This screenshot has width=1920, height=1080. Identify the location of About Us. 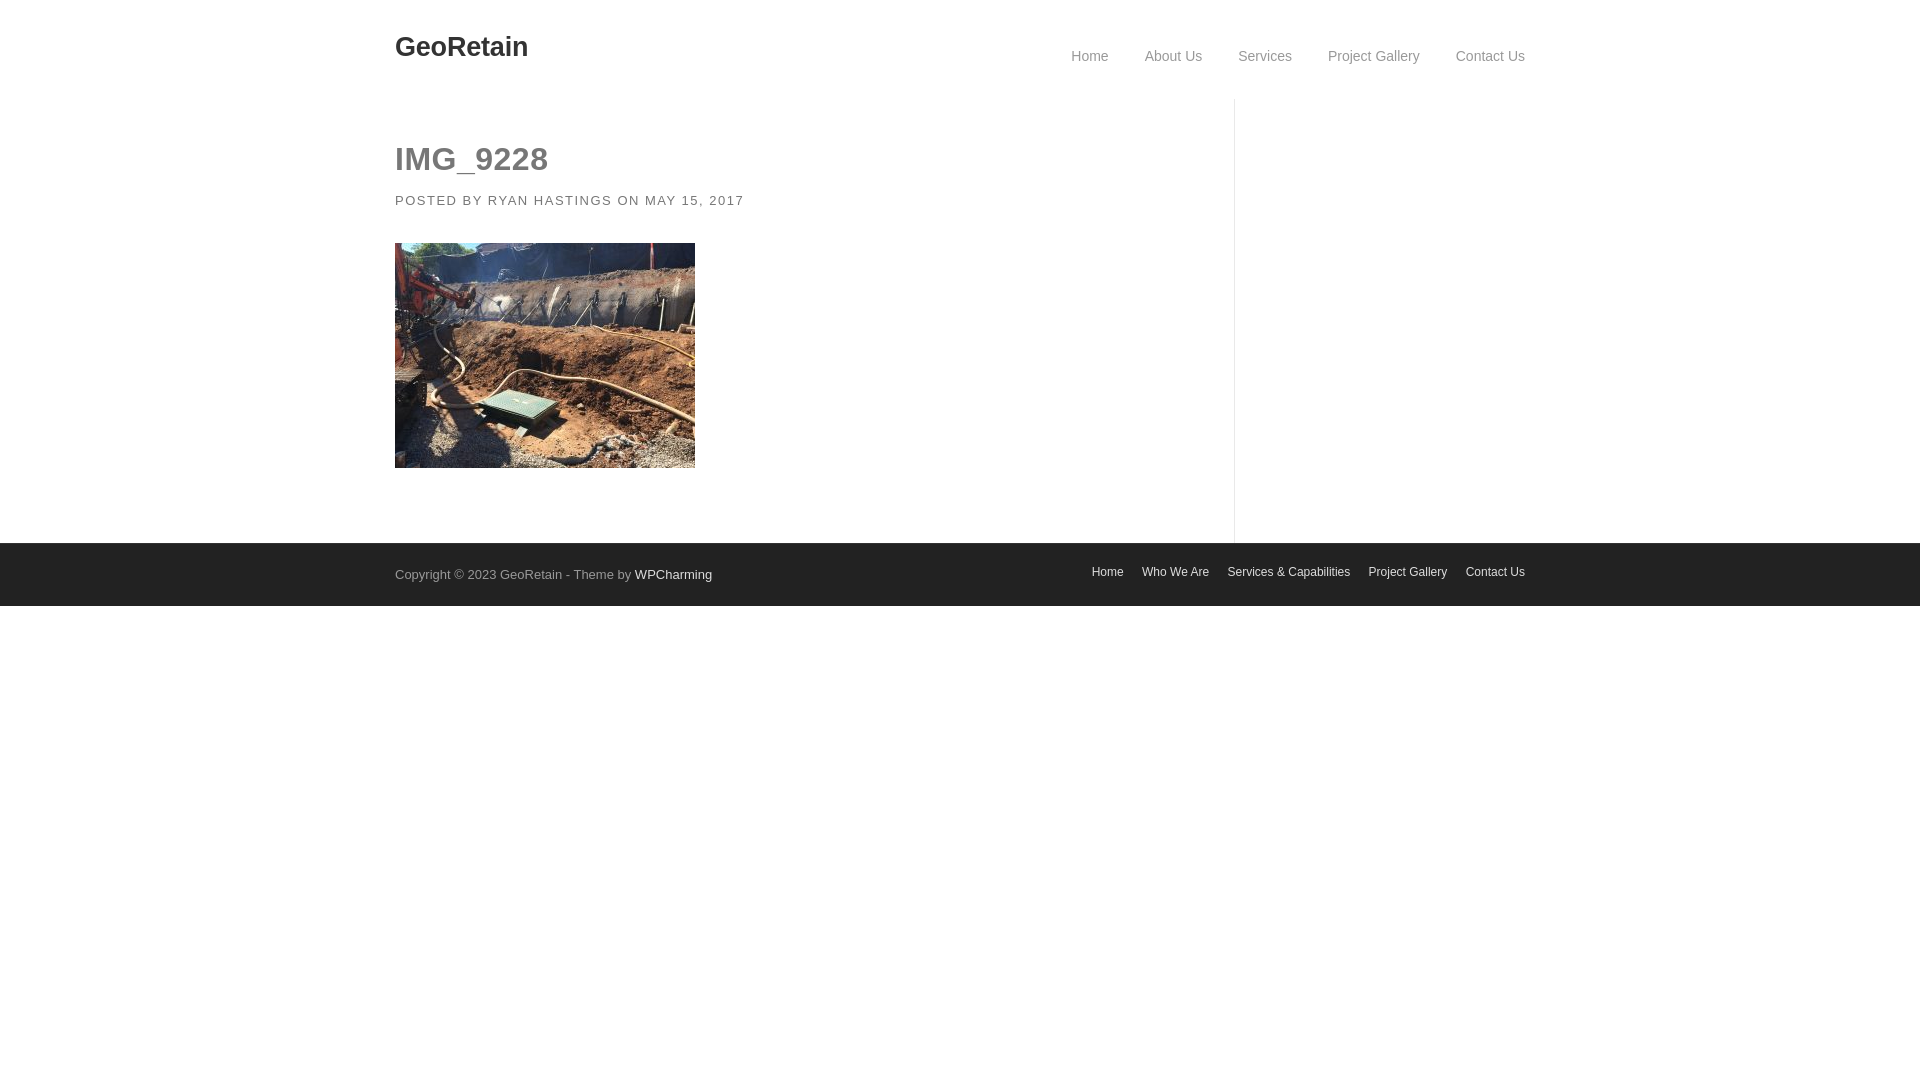
(1174, 72).